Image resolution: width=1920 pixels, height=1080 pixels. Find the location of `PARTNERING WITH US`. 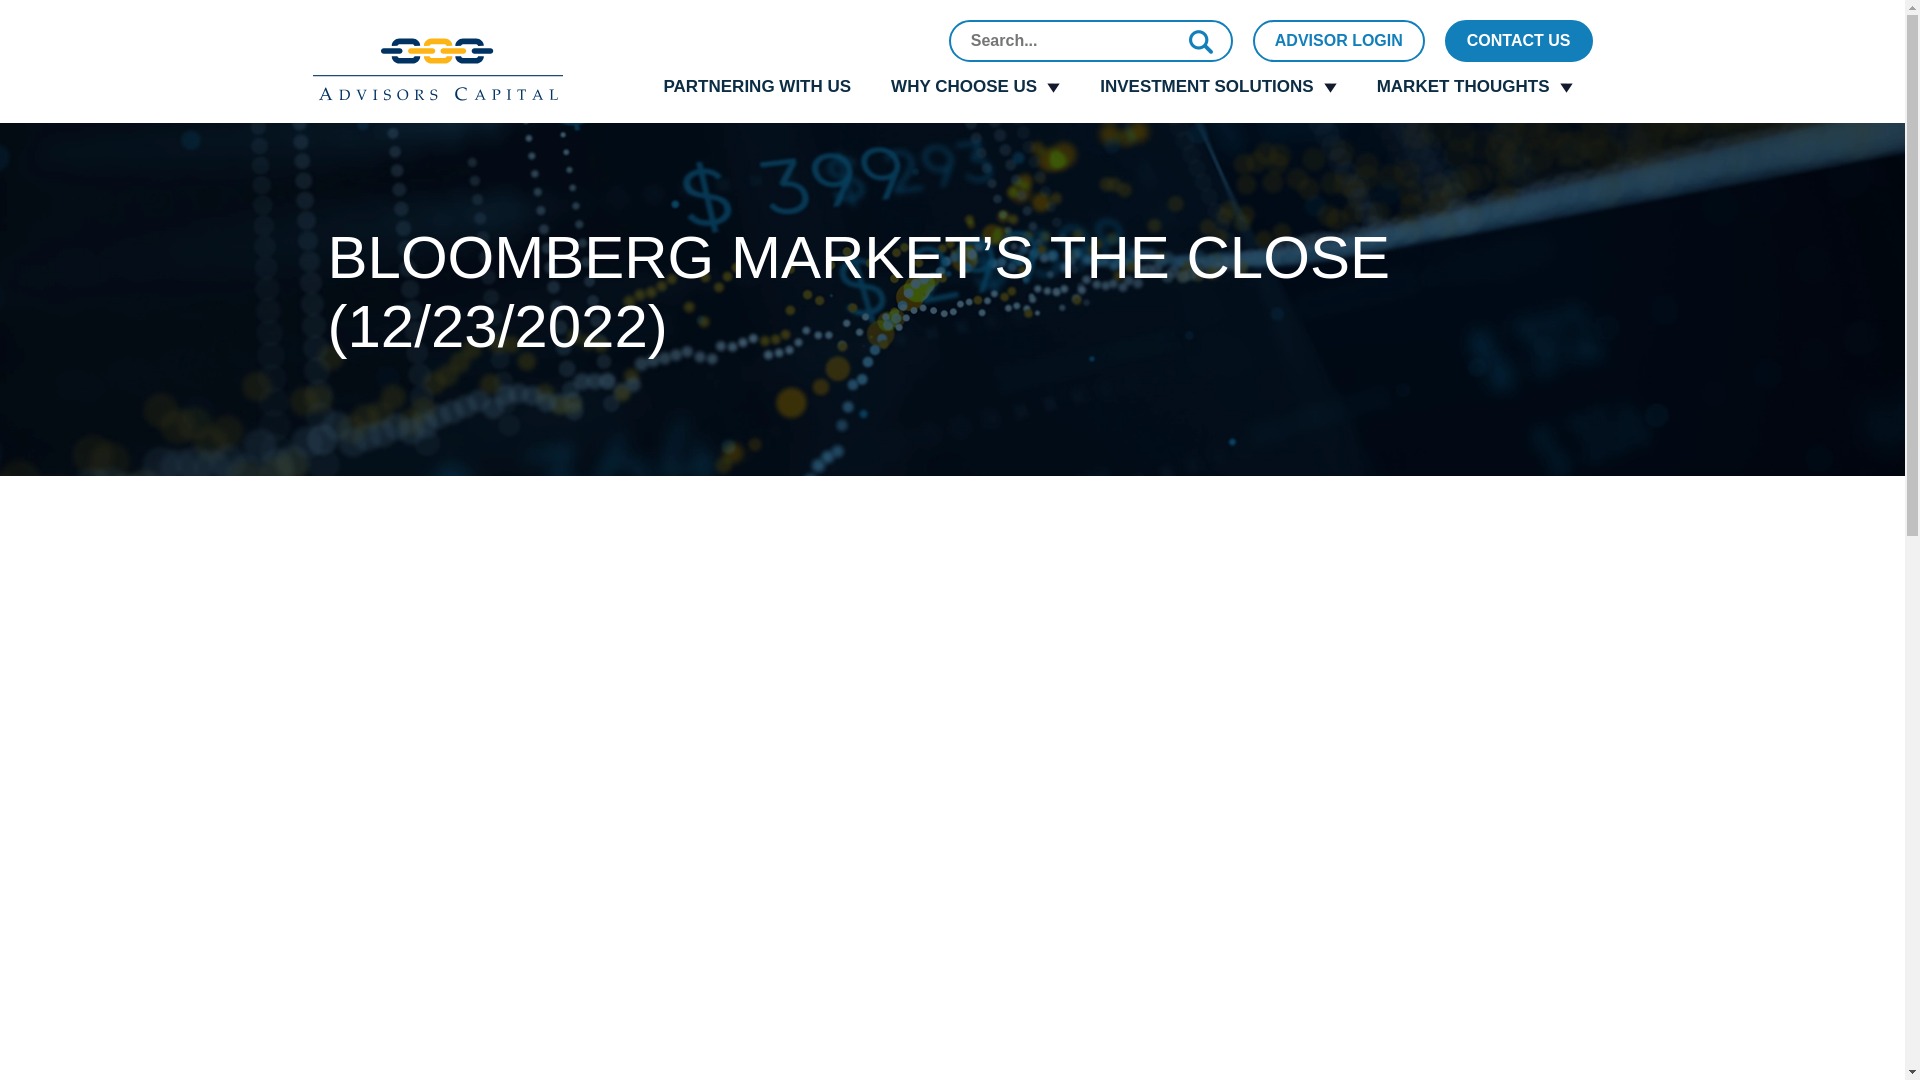

PARTNERING WITH US is located at coordinates (757, 86).